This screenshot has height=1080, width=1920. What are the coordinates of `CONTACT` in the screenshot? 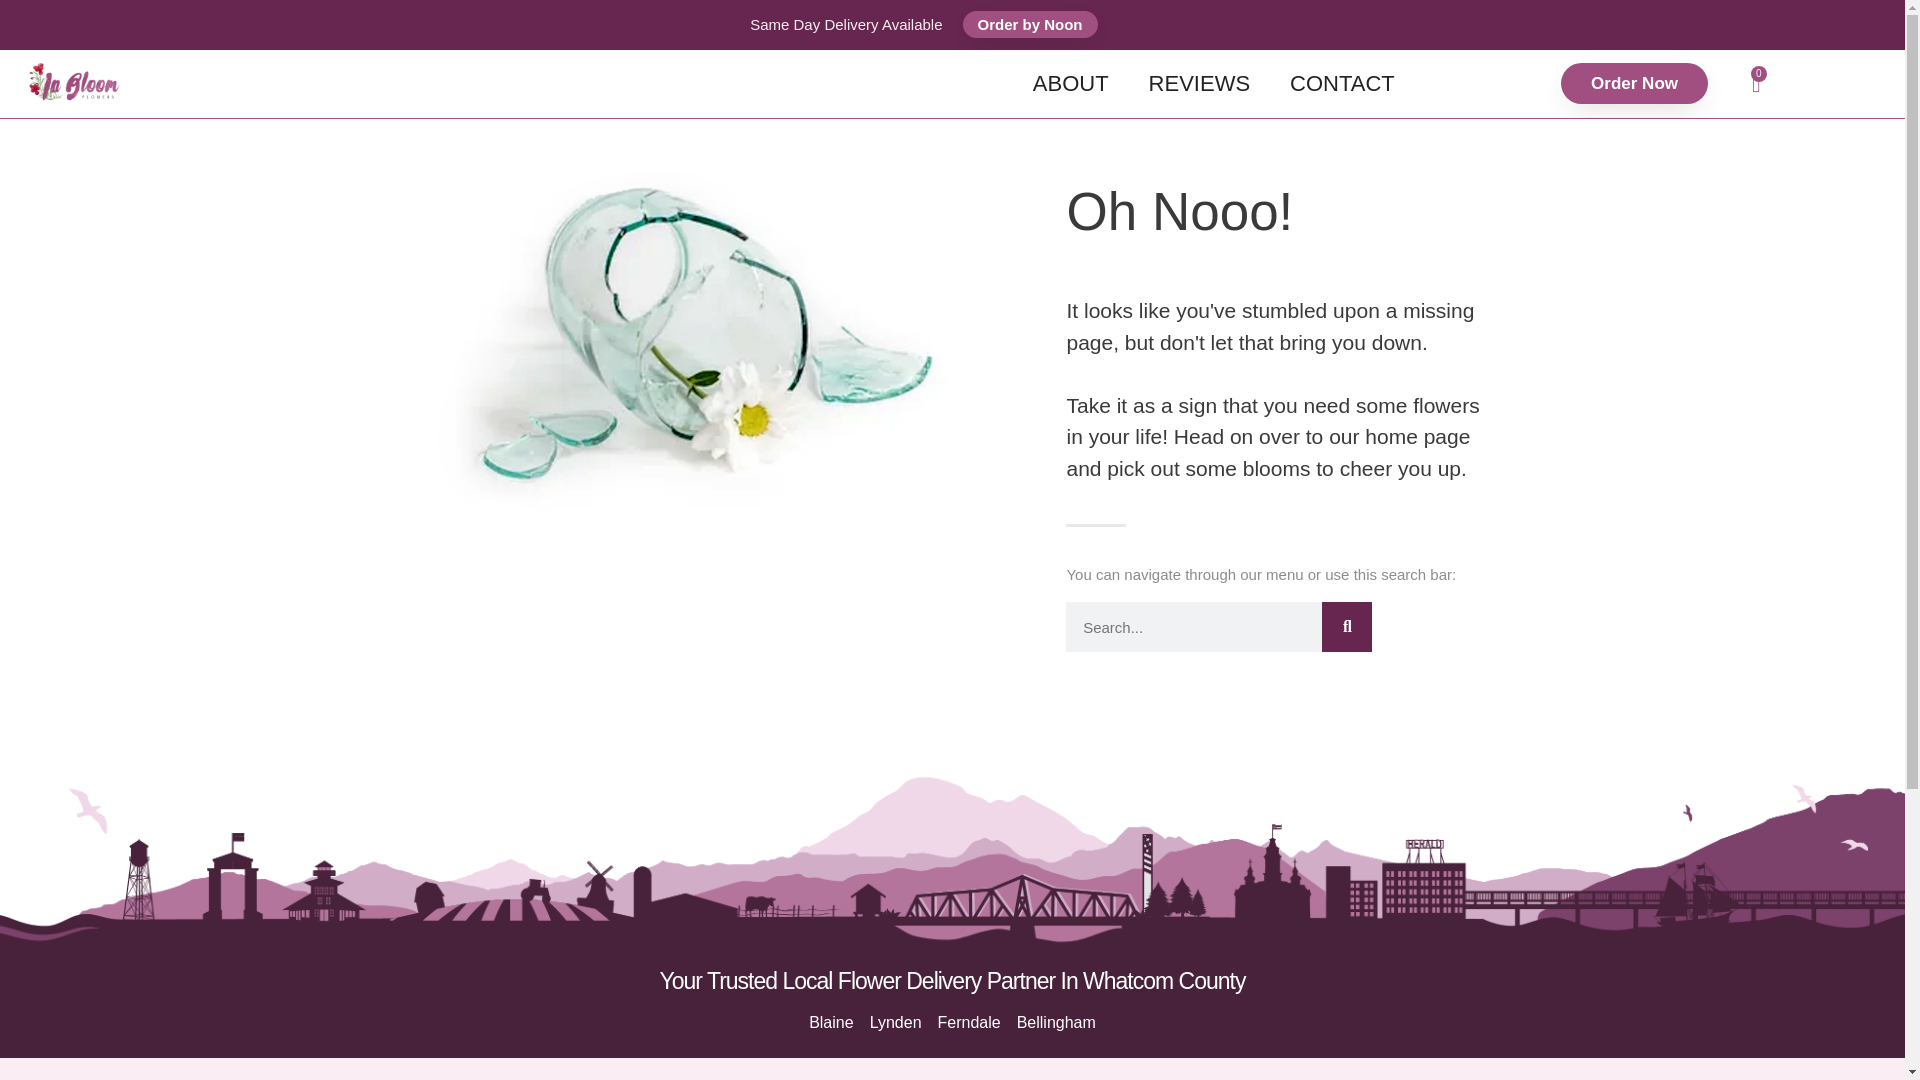 It's located at (1198, 83).